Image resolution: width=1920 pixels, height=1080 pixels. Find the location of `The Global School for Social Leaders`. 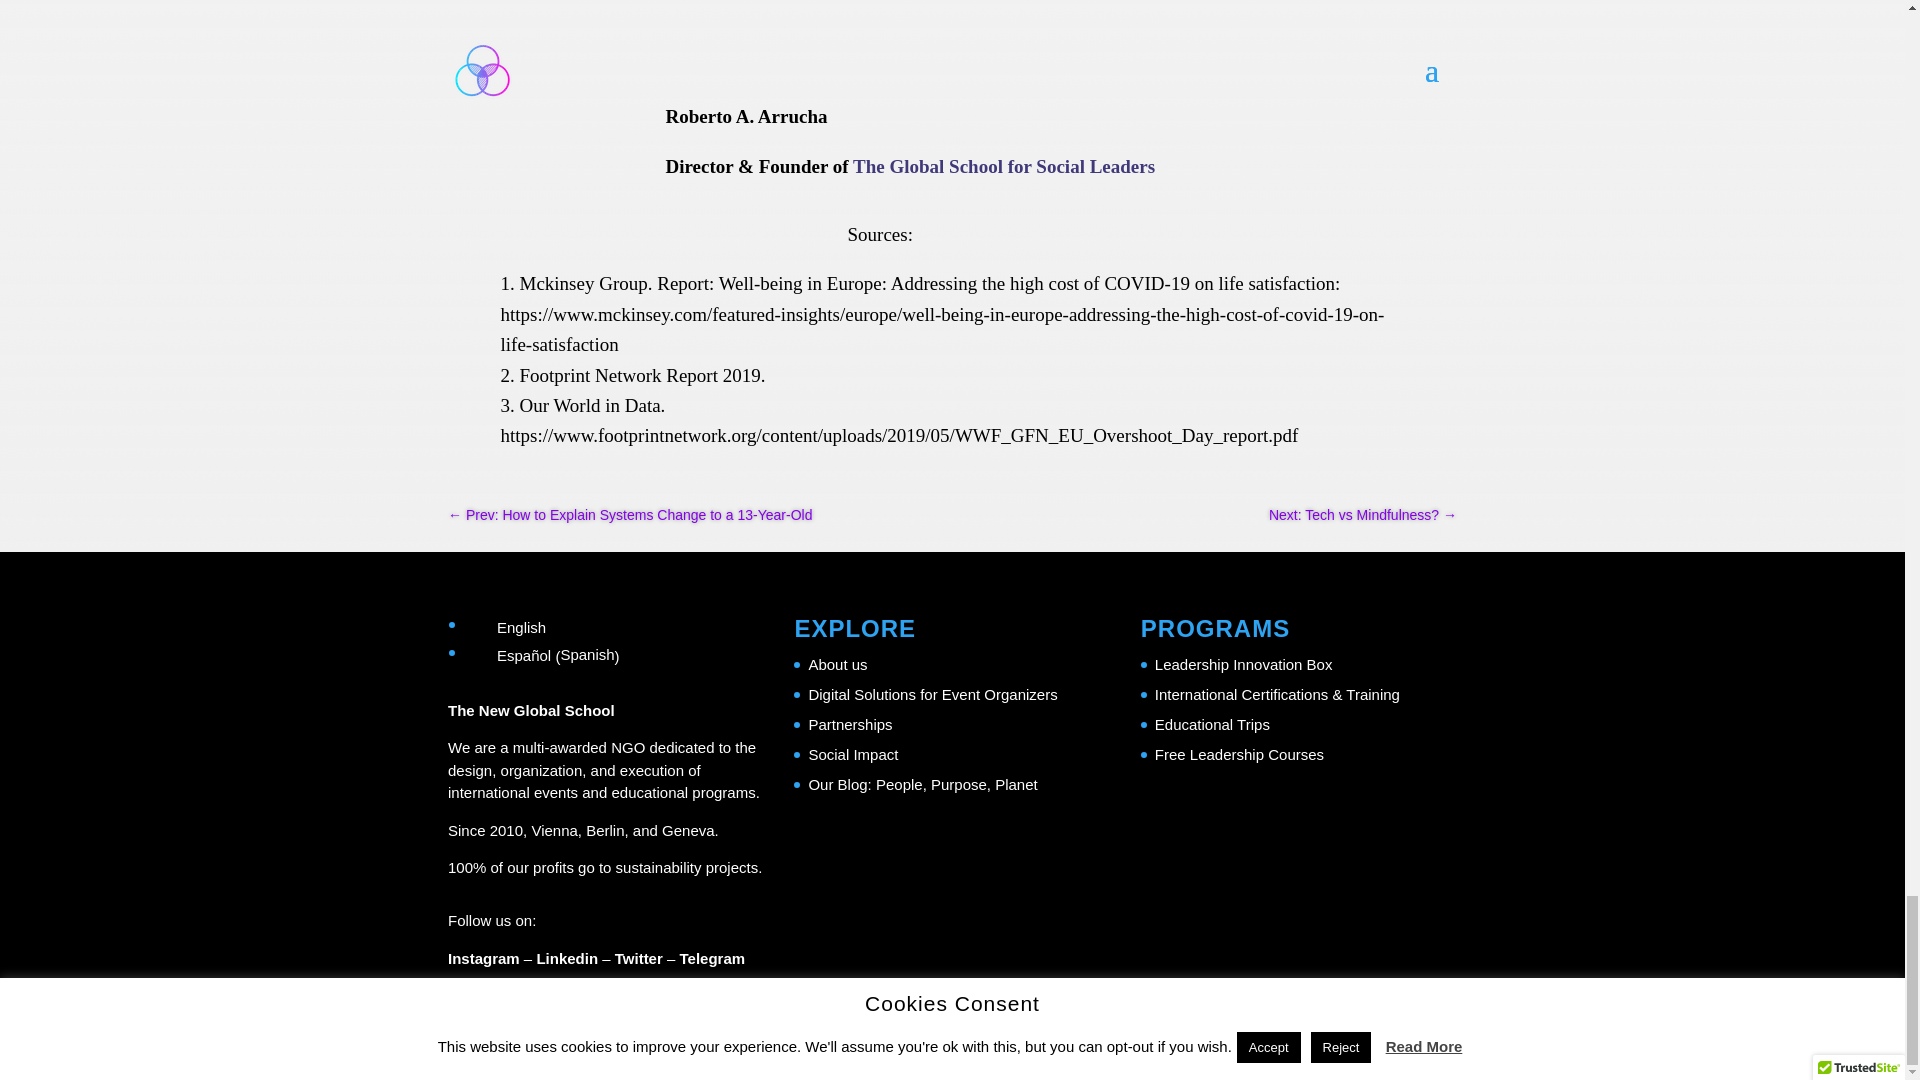

The Global School for Social Leaders is located at coordinates (1004, 166).